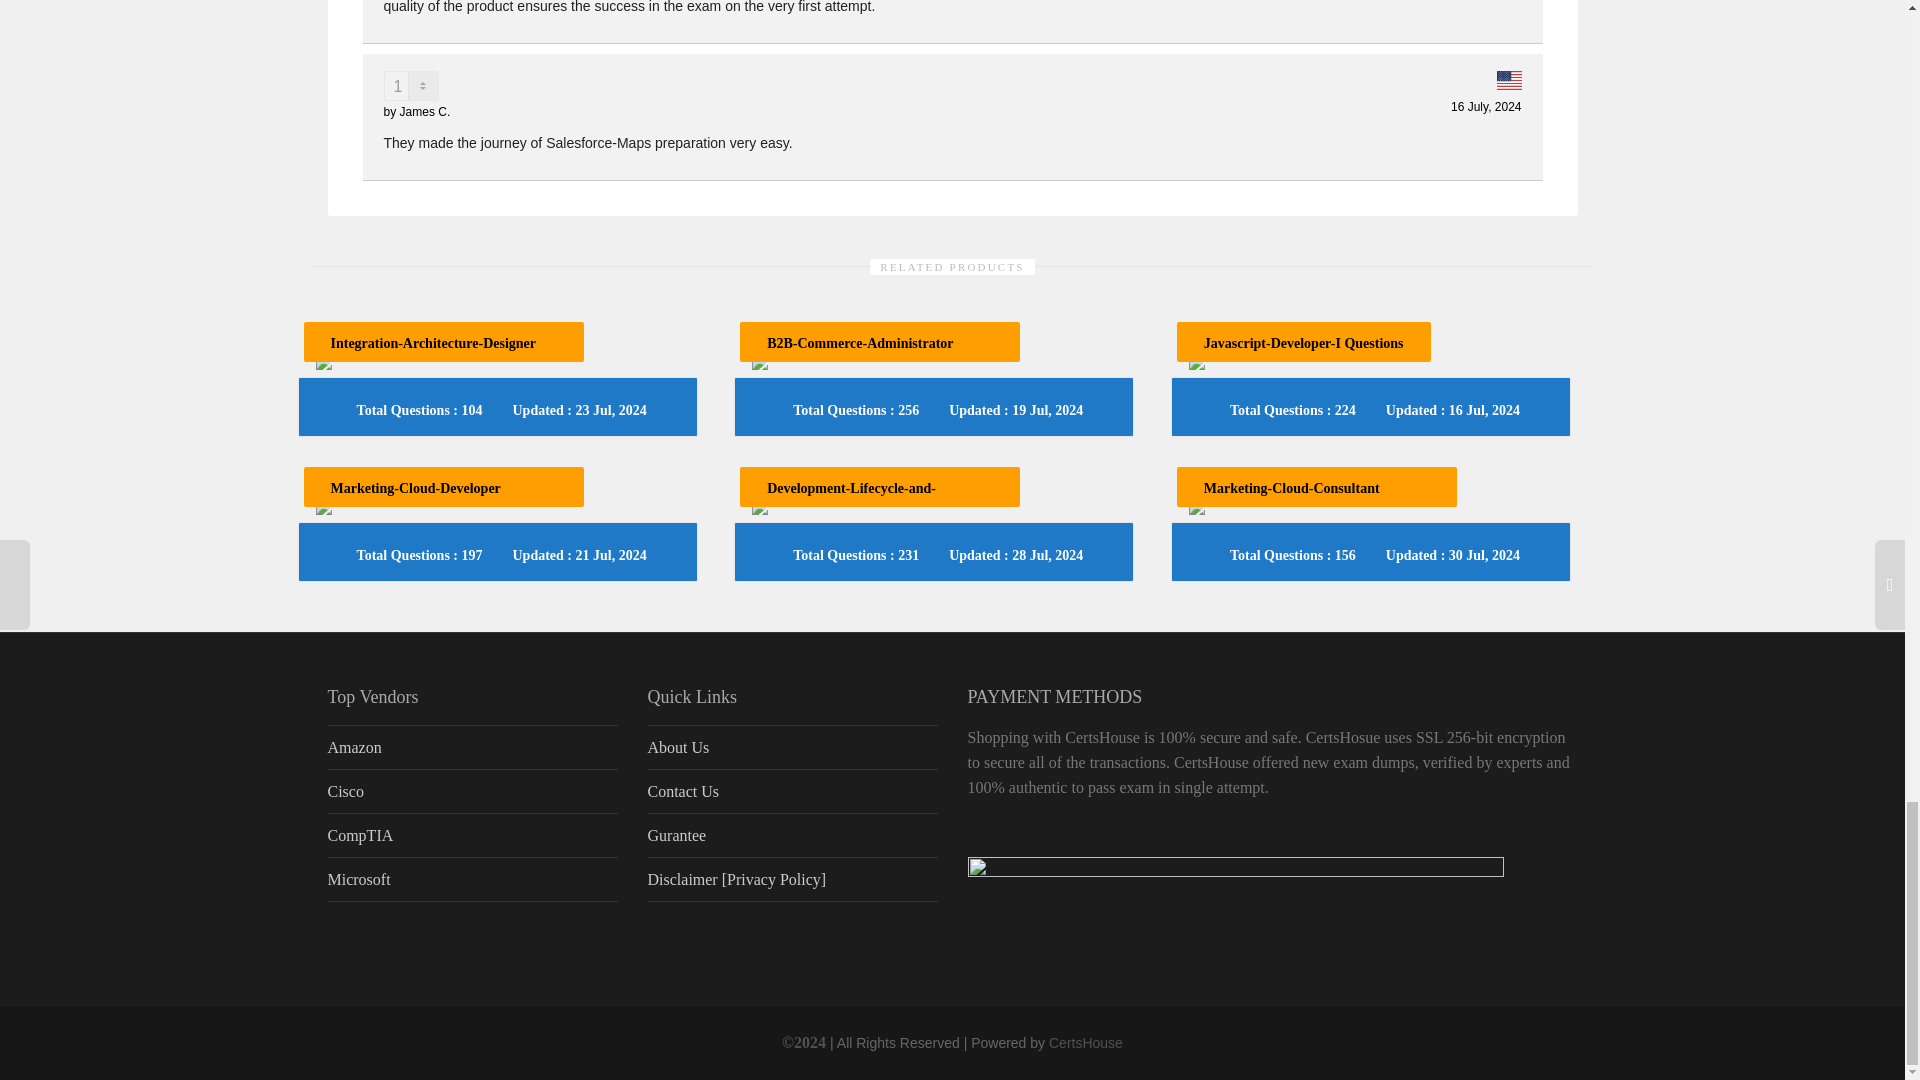 The width and height of the screenshot is (1920, 1080). What do you see at coordinates (473, 836) in the screenshot?
I see `CompTIA` at bounding box center [473, 836].